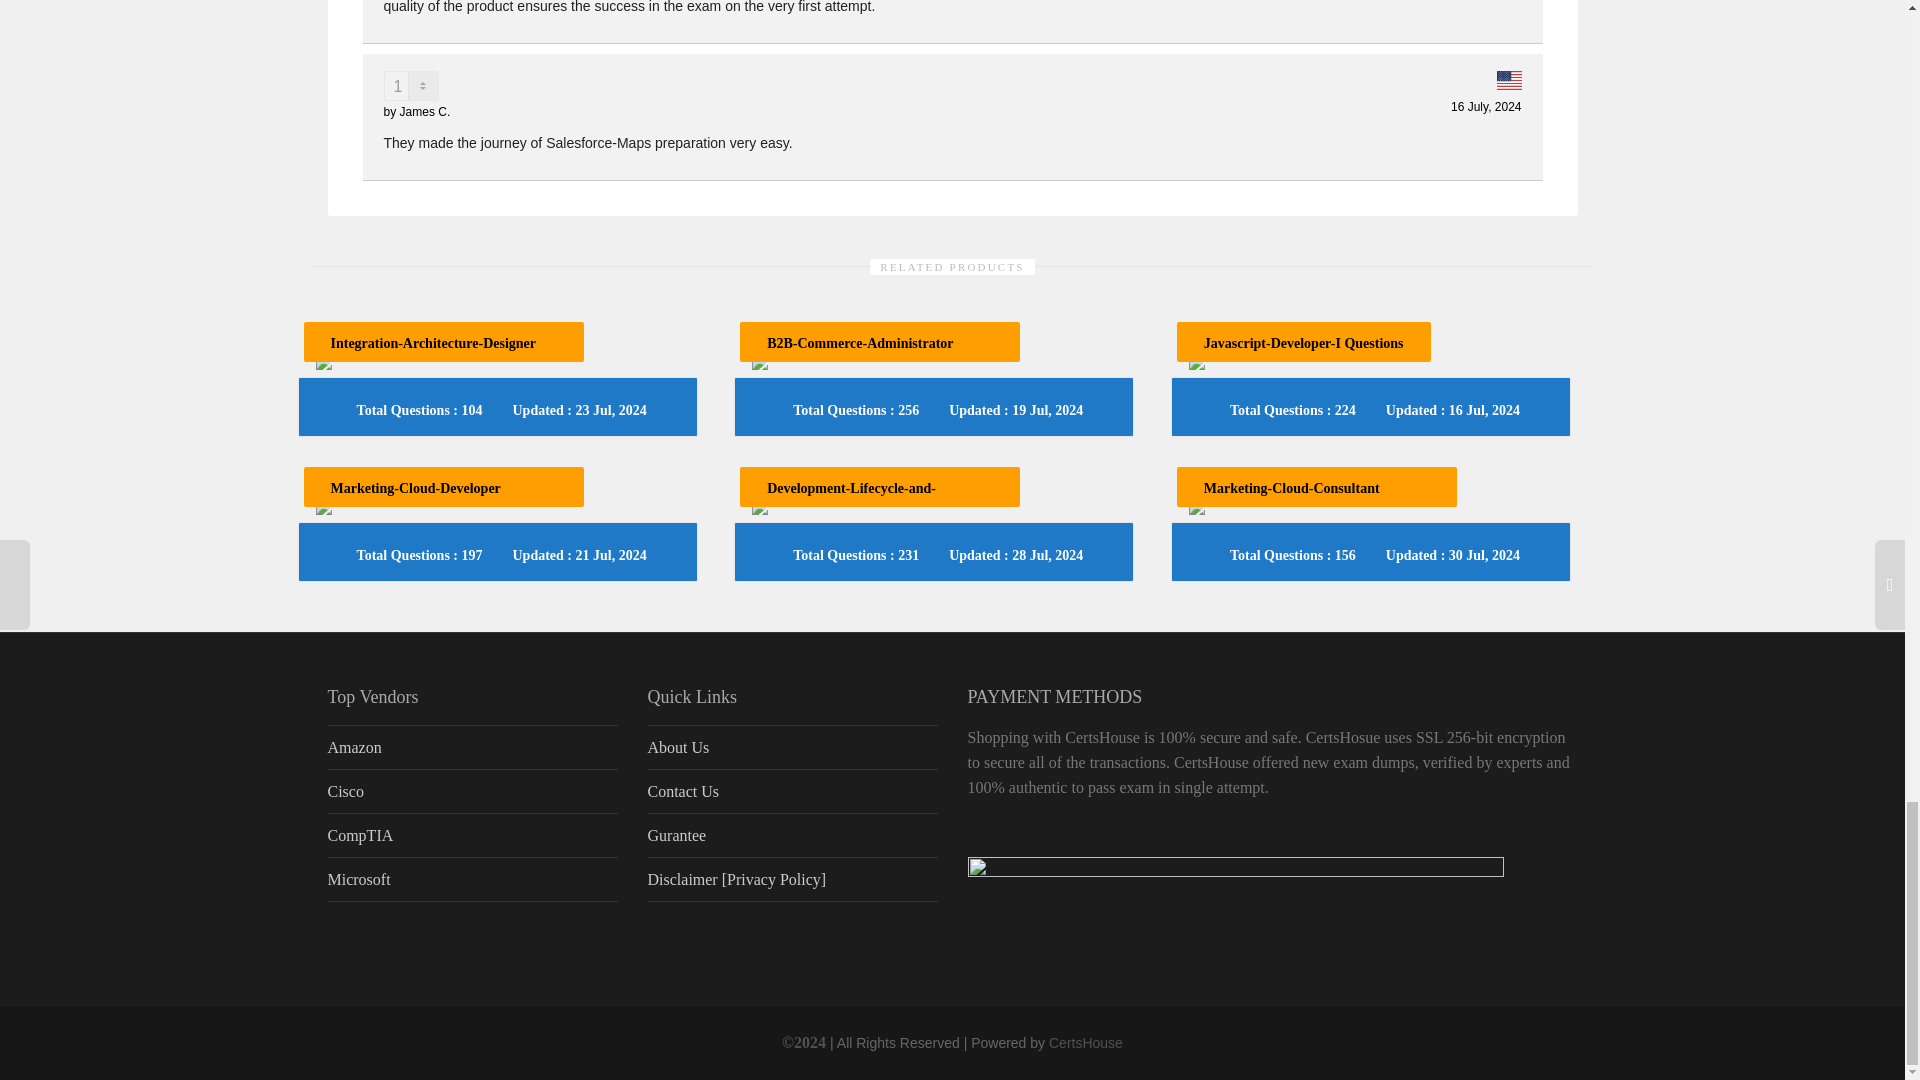 The width and height of the screenshot is (1920, 1080). What do you see at coordinates (473, 836) in the screenshot?
I see `CompTIA` at bounding box center [473, 836].